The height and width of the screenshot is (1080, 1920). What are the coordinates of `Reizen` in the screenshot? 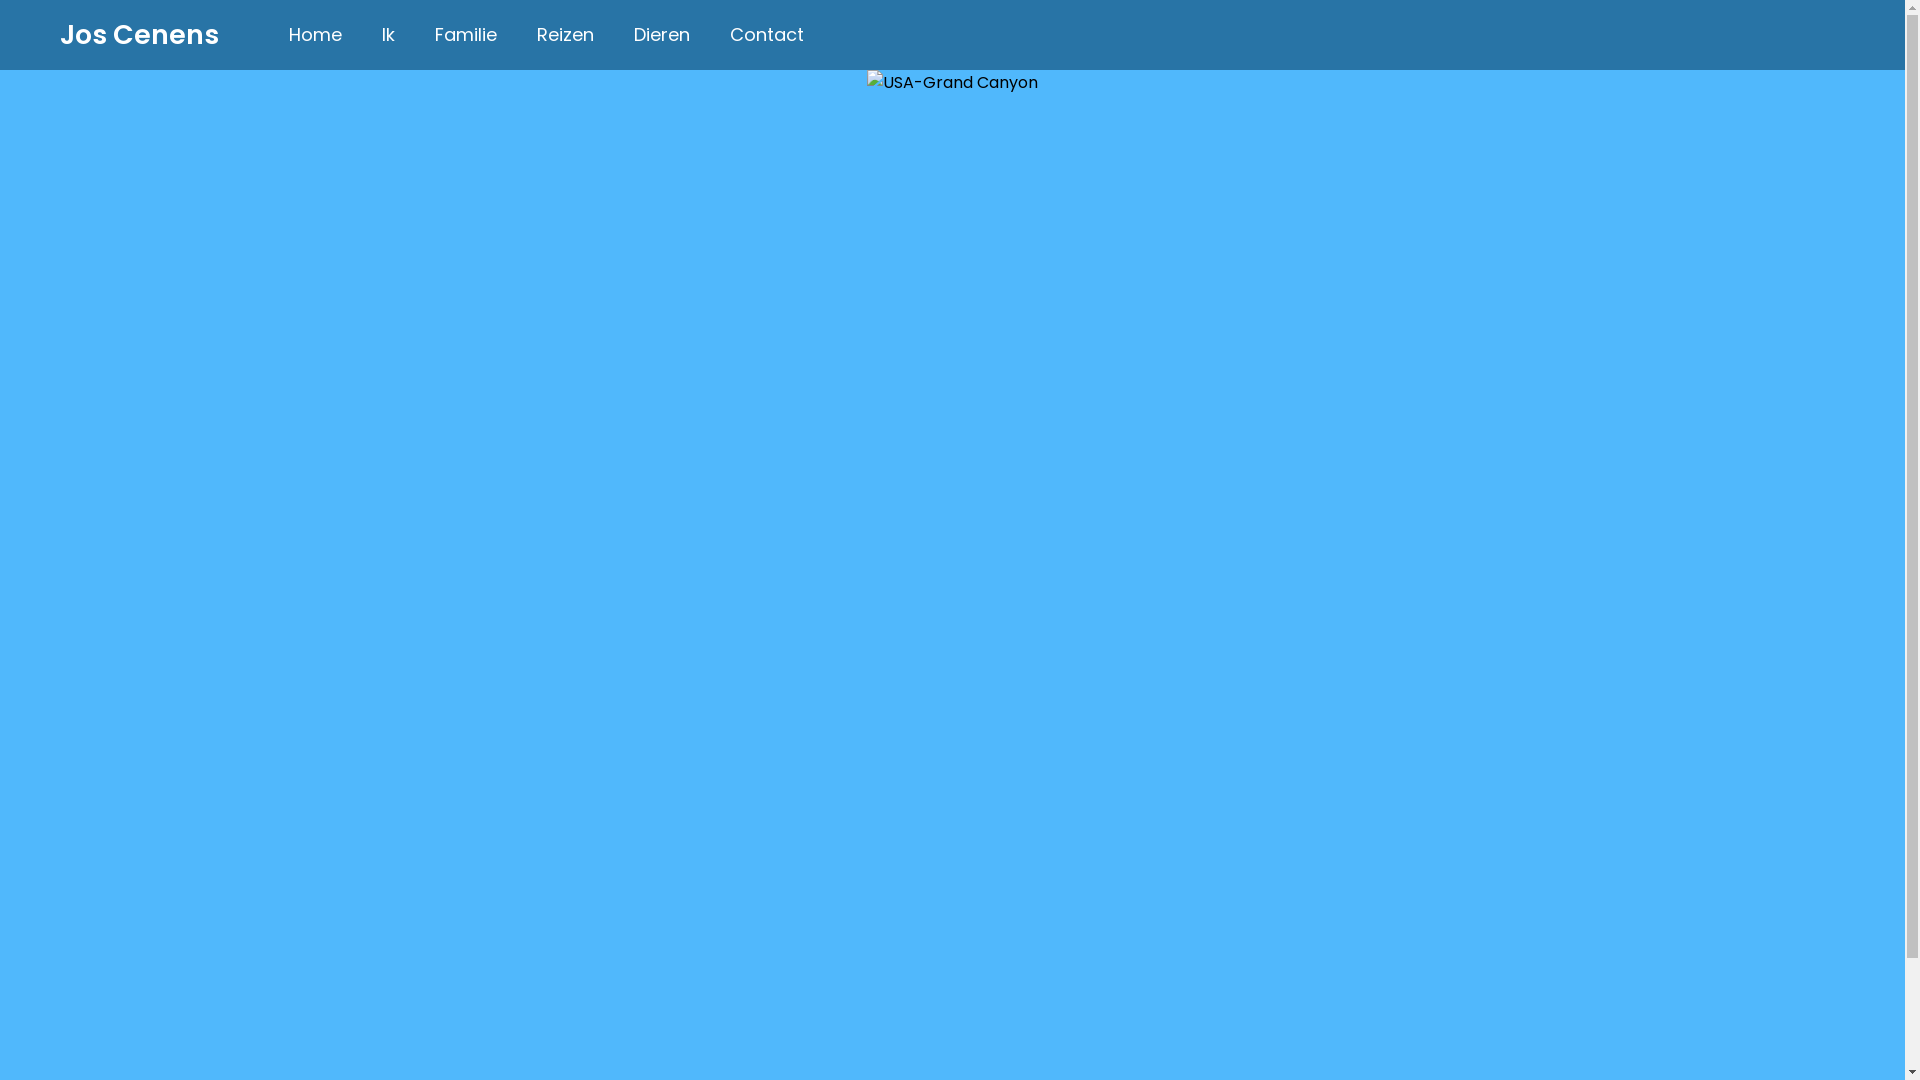 It's located at (566, 34).